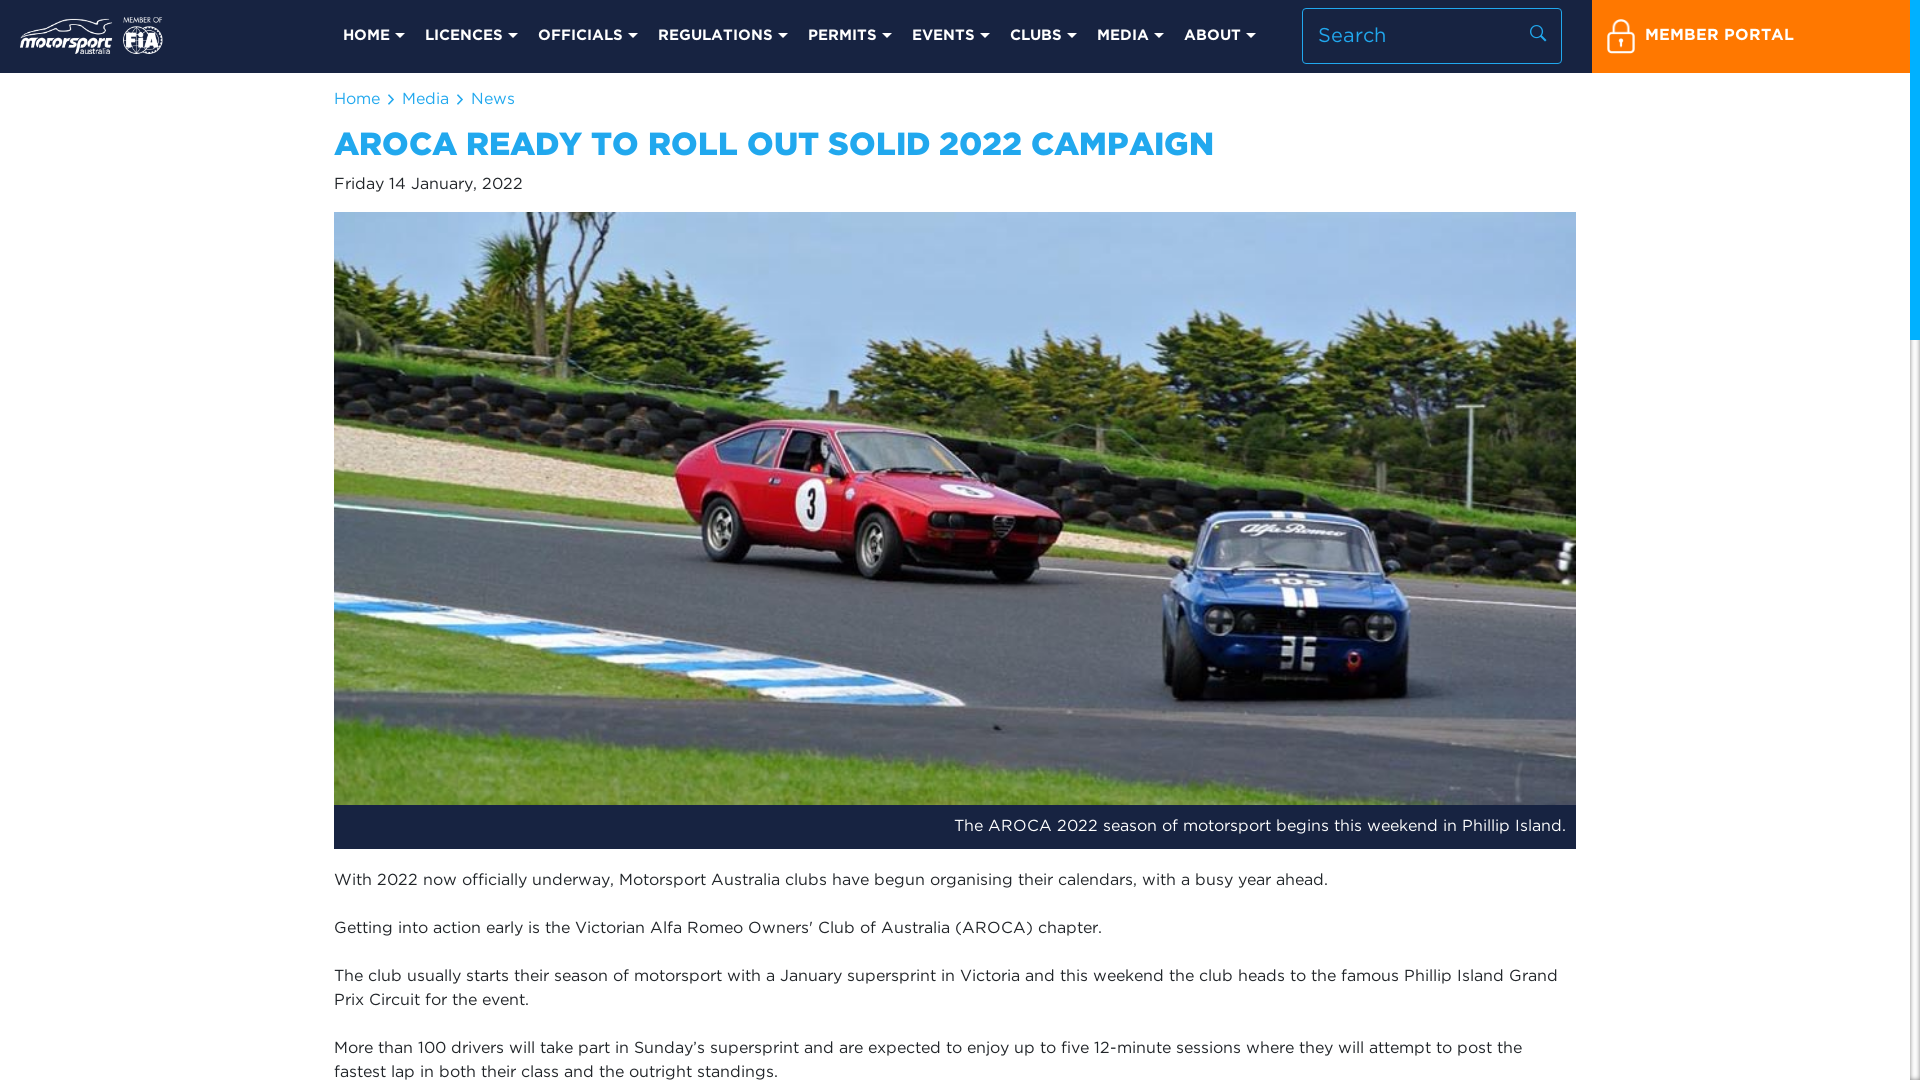  Describe the element at coordinates (951, 36) in the screenshot. I see `EVENTS` at that location.